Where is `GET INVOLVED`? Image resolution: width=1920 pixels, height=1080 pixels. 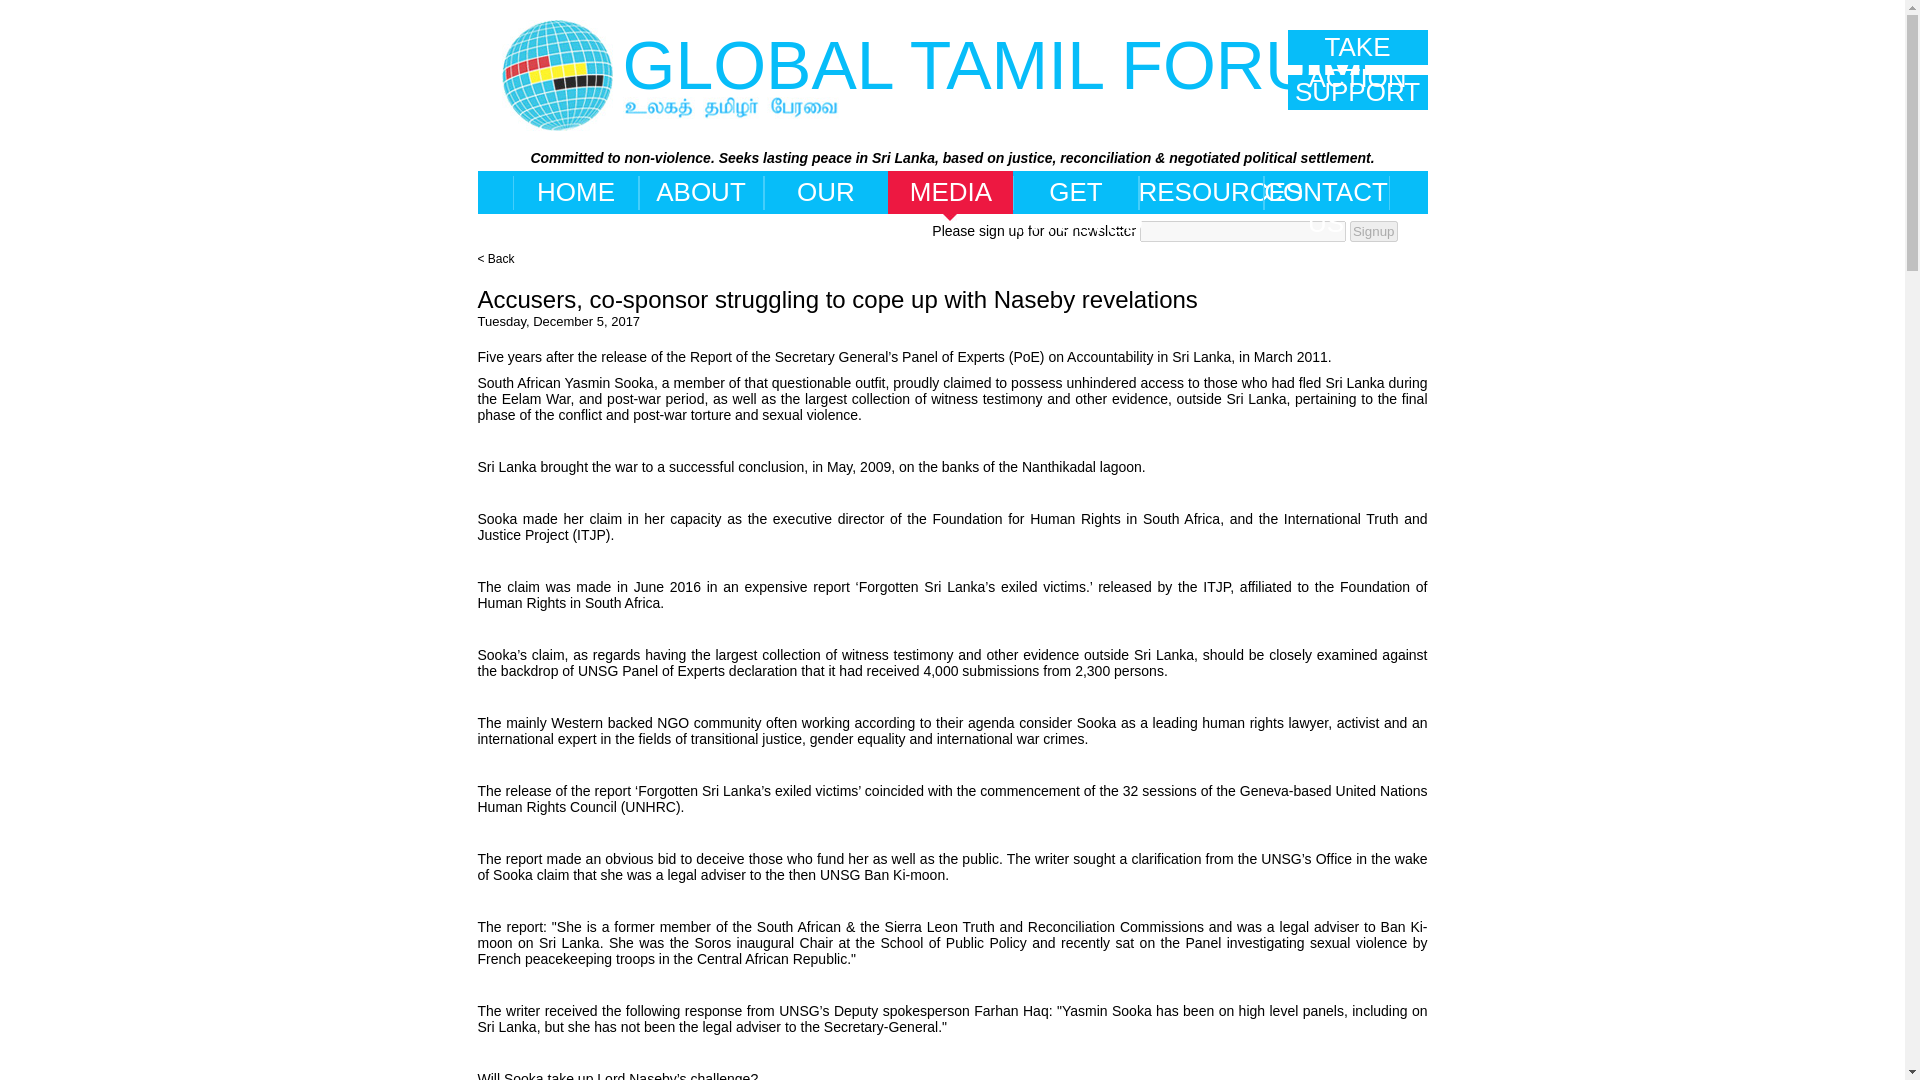 GET INVOLVED is located at coordinates (1074, 192).